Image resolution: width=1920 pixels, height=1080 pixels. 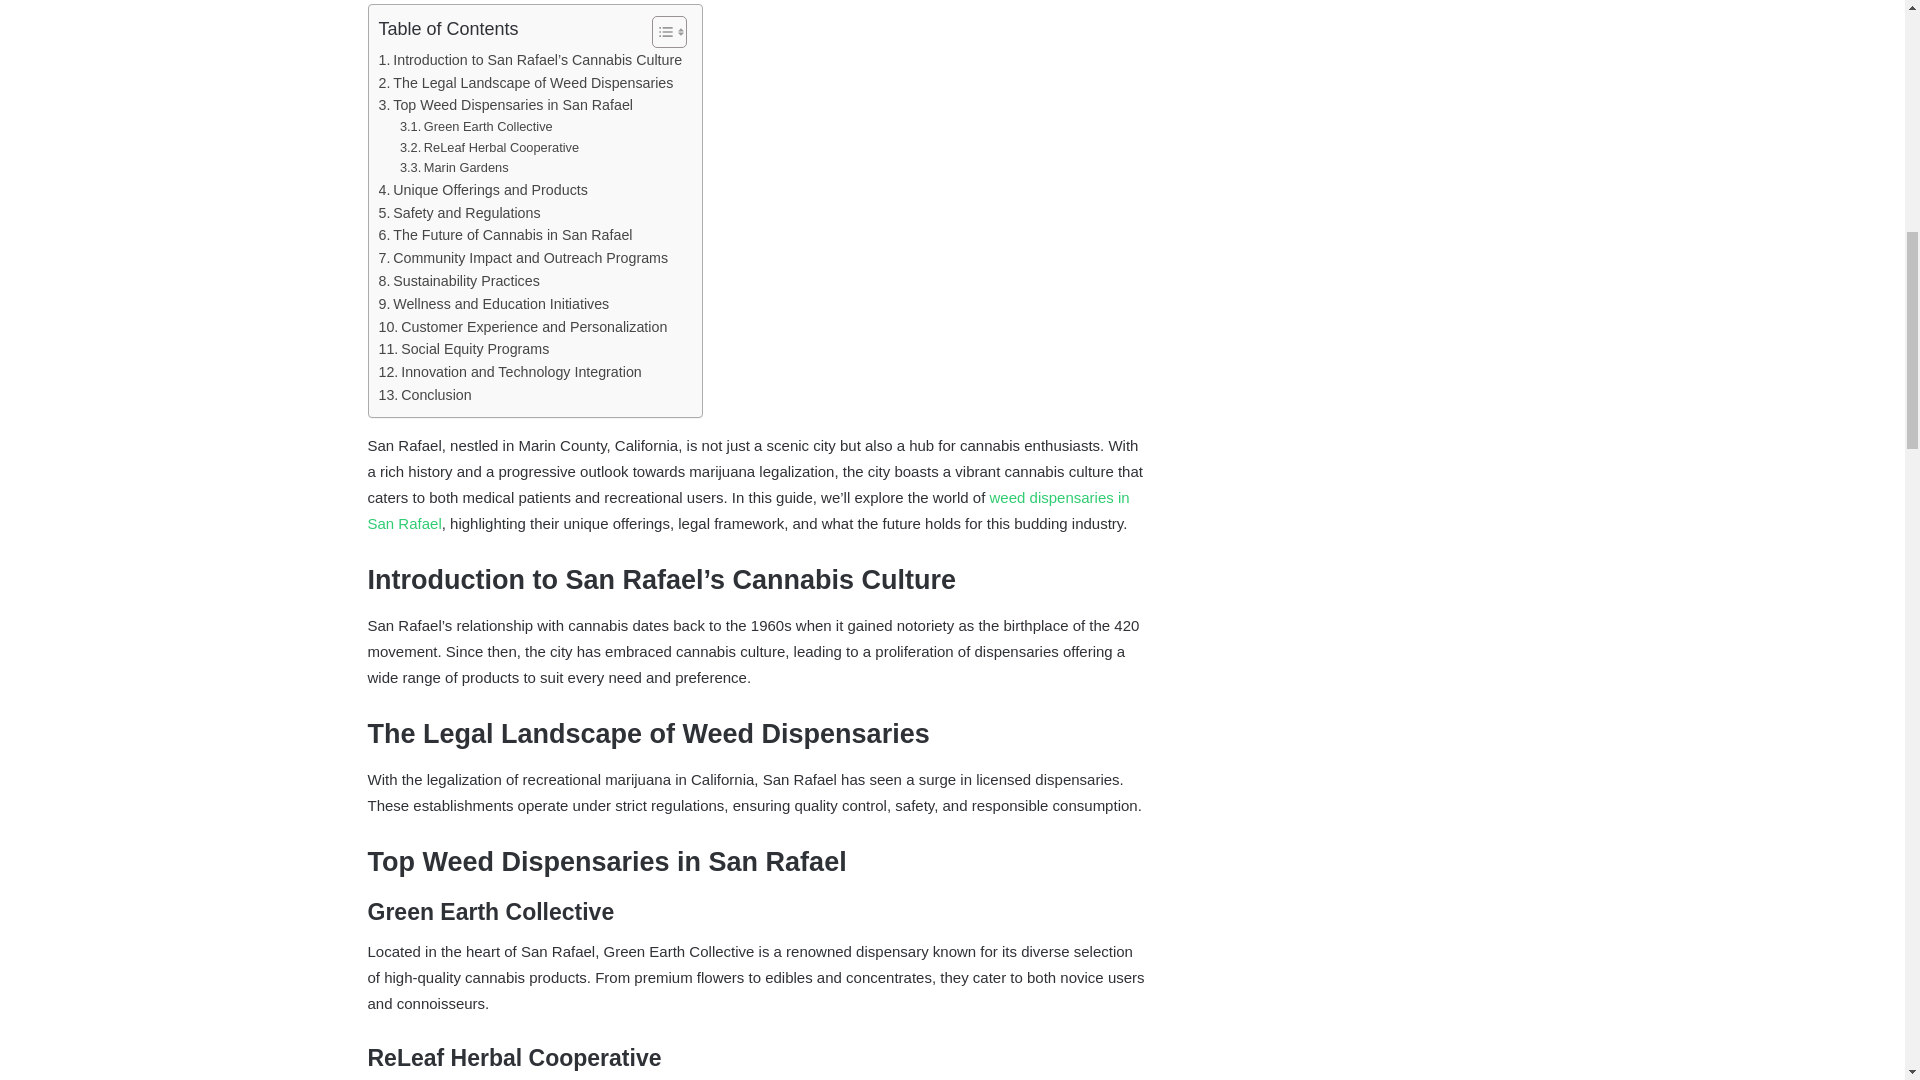 I want to click on Safety and Regulations, so click(x=458, y=212).